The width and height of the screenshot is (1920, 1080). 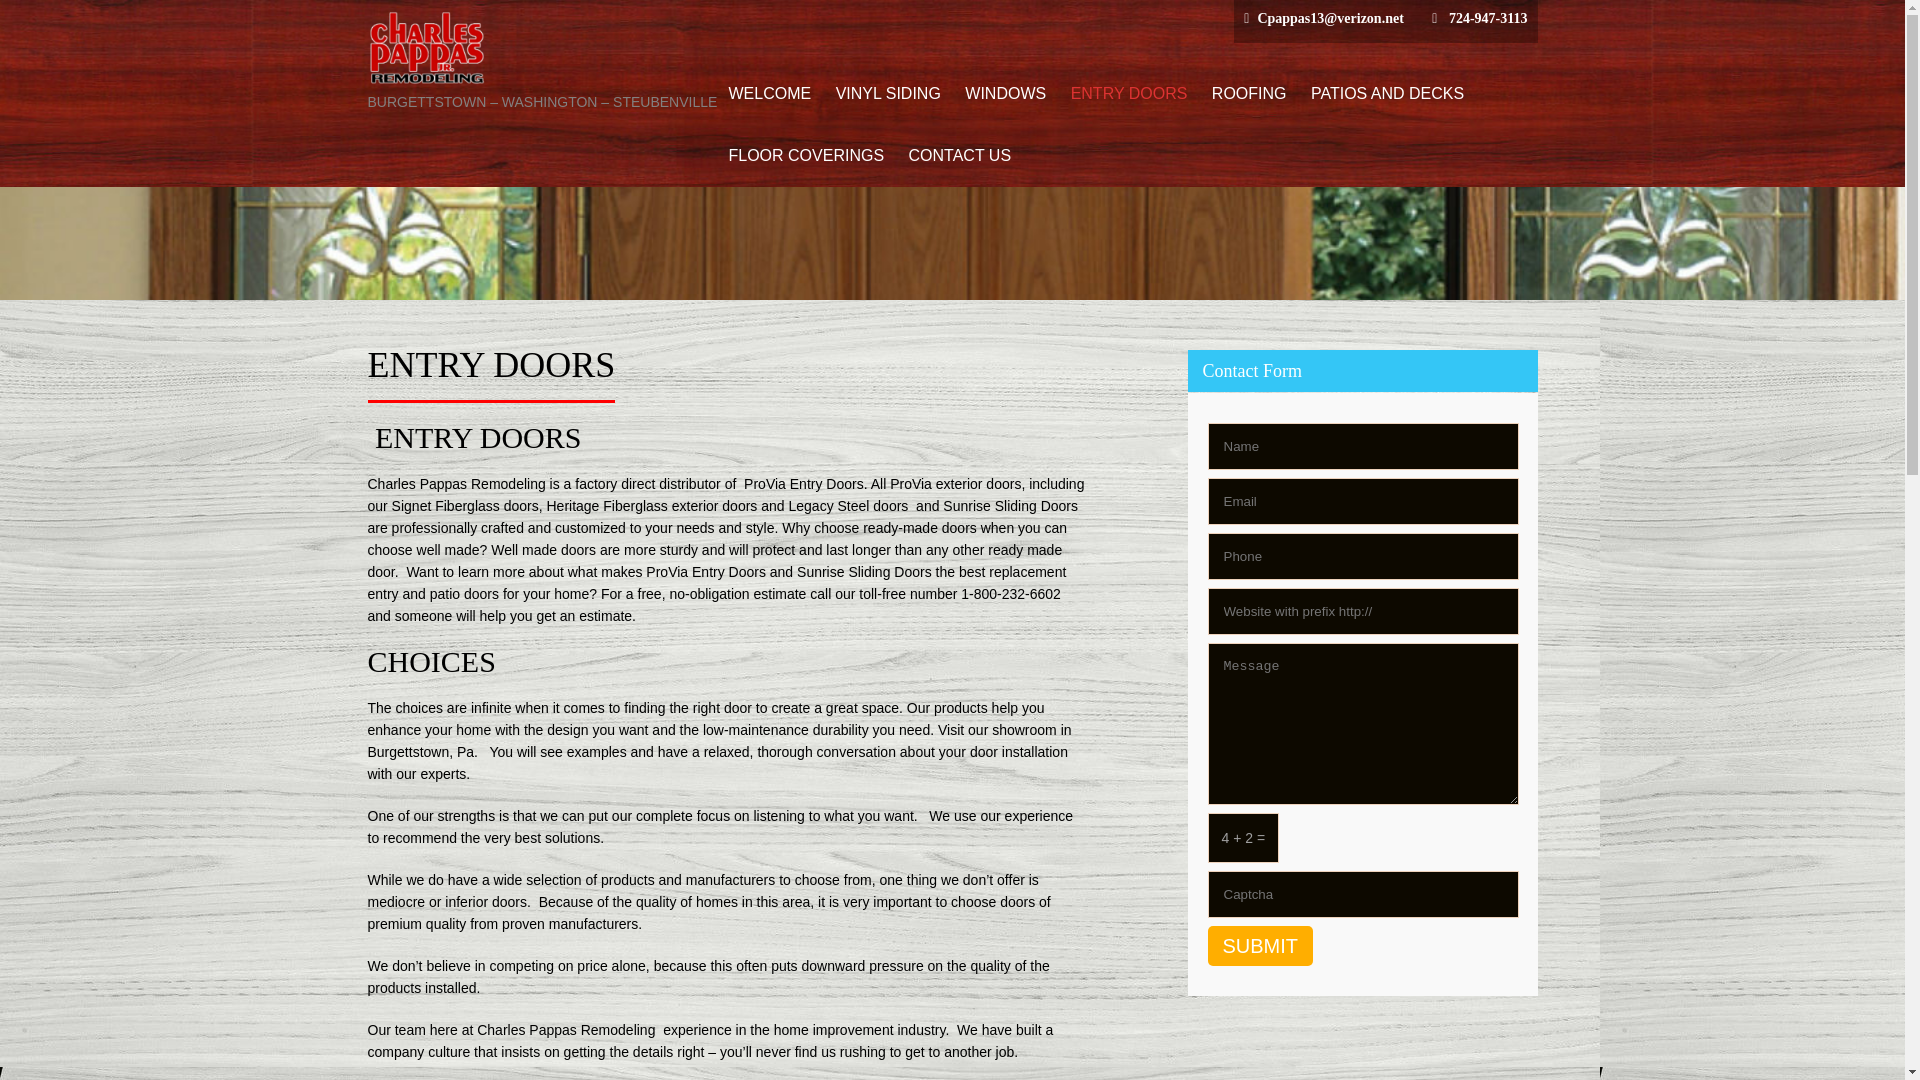 I want to click on CONTACT US, so click(x=960, y=156).